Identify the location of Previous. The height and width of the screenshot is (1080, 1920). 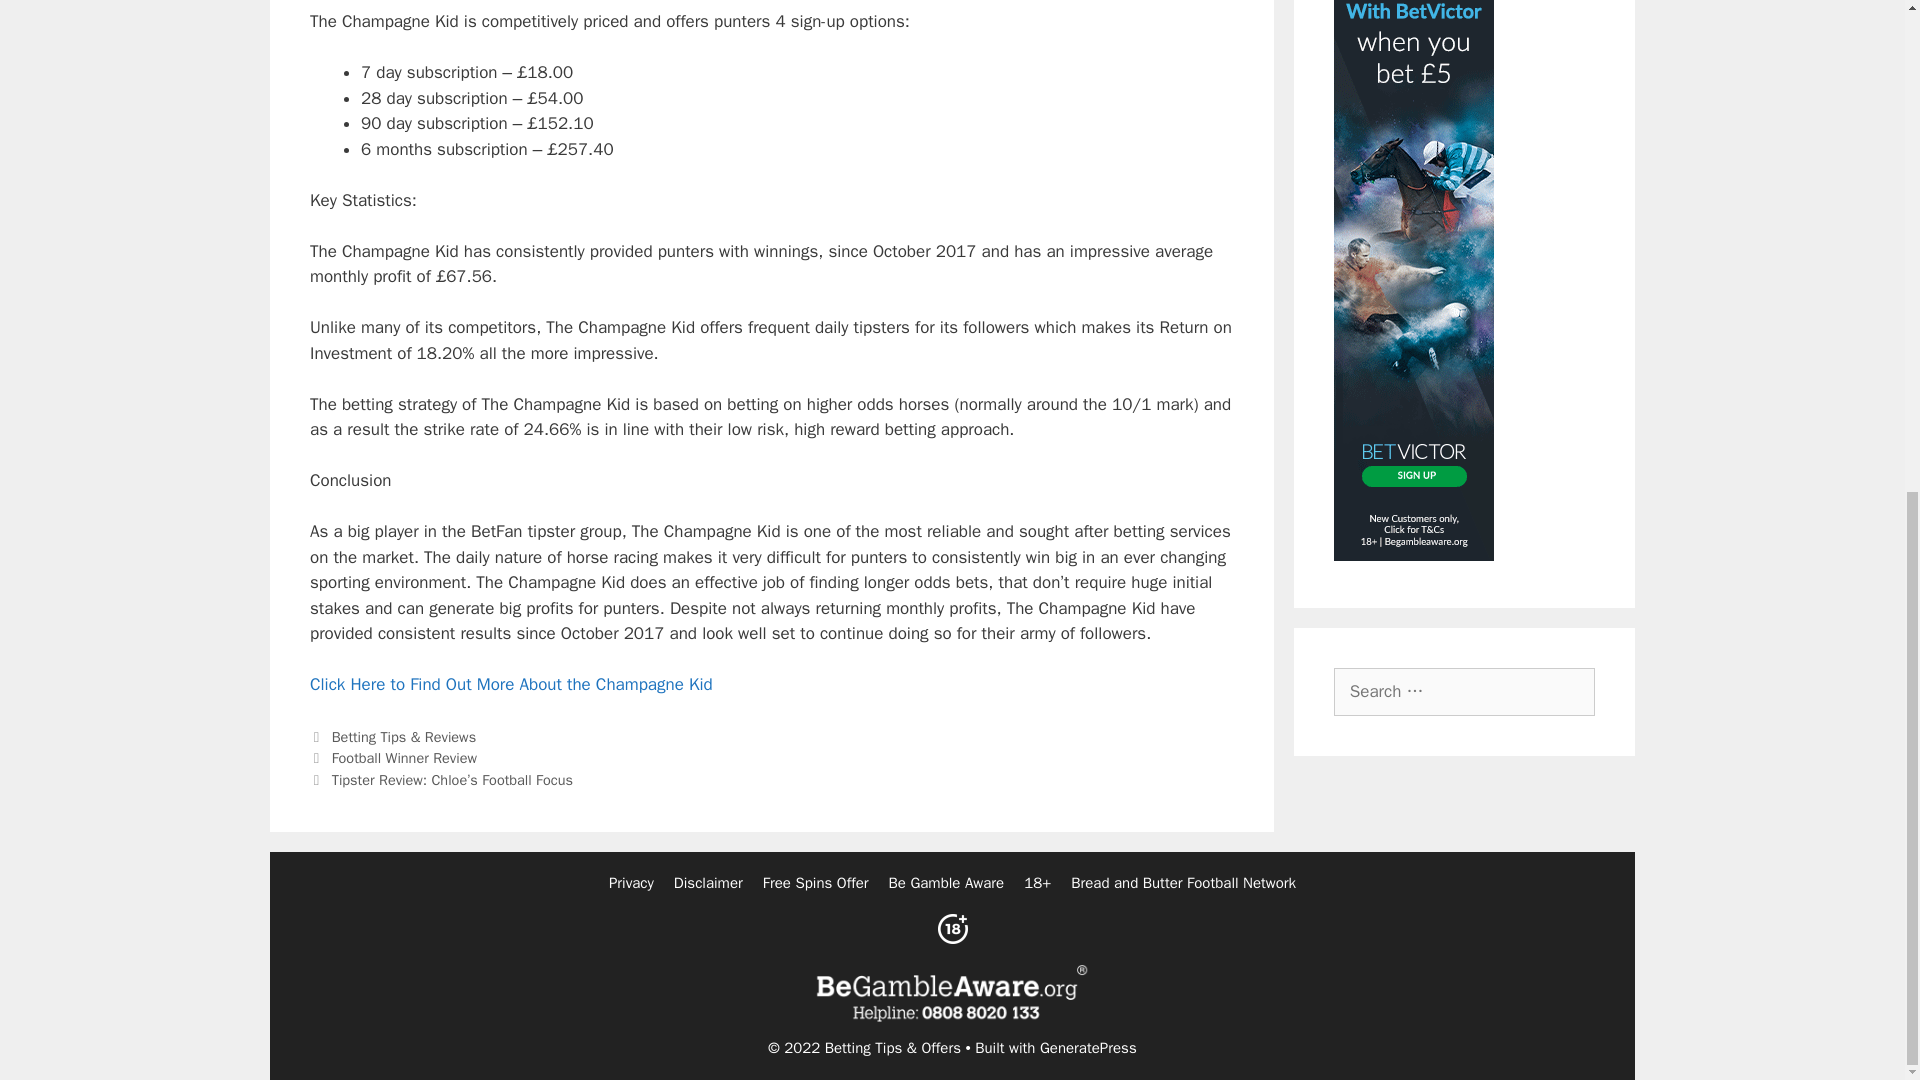
(392, 758).